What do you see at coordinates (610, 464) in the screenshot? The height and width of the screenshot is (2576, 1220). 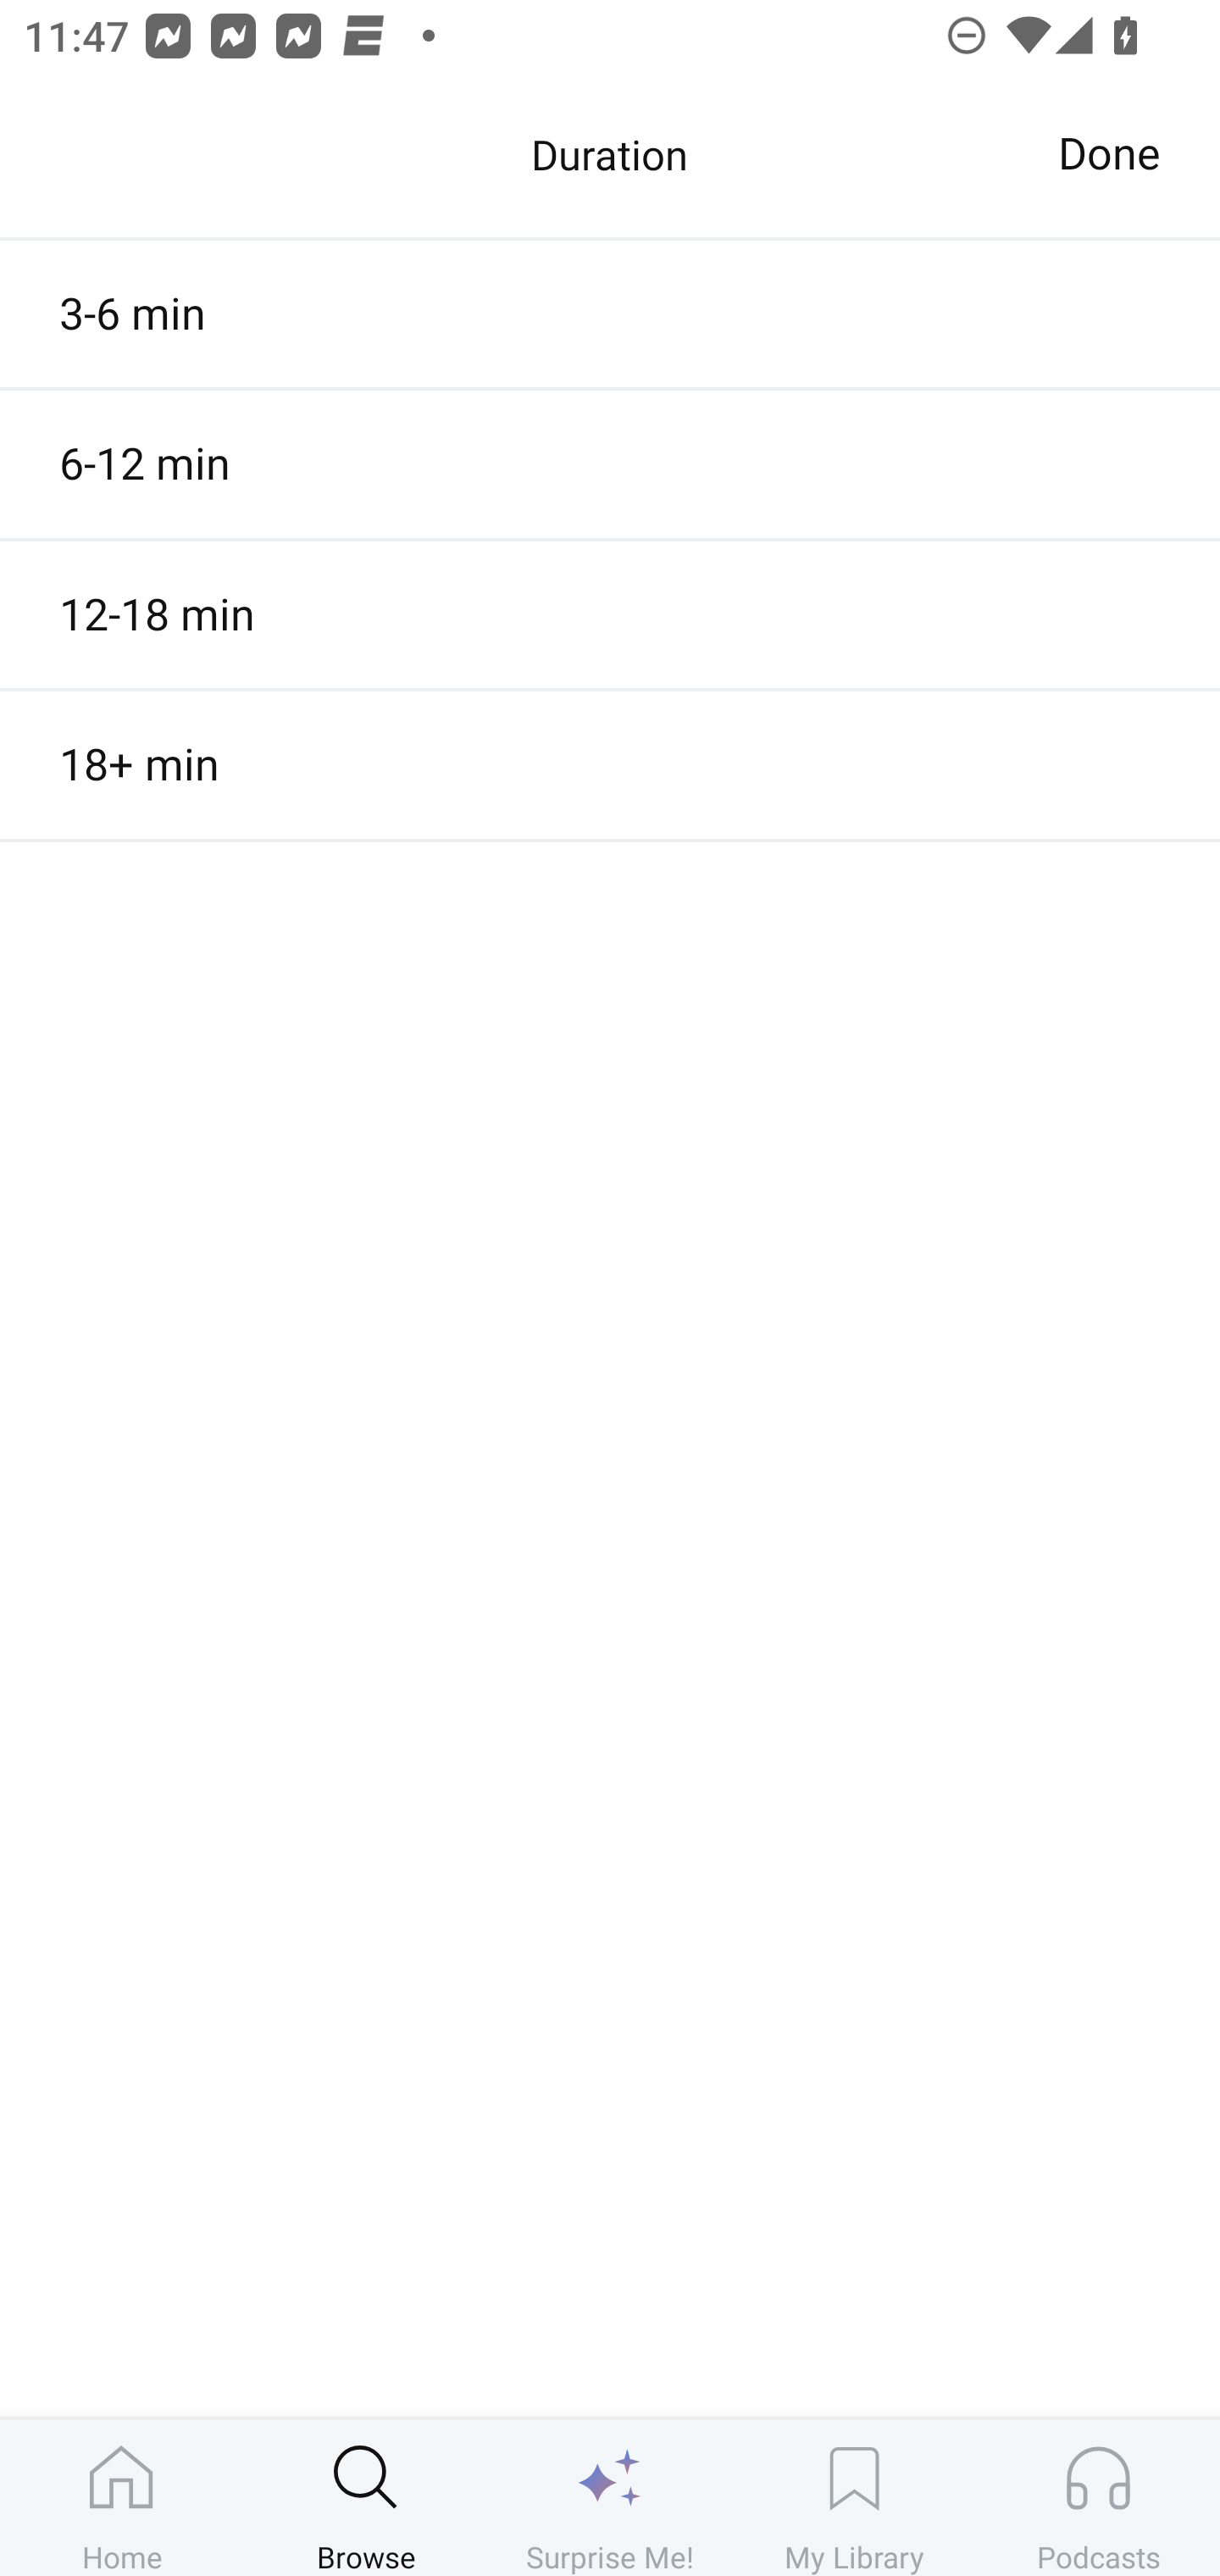 I see `6-12 min` at bounding box center [610, 464].